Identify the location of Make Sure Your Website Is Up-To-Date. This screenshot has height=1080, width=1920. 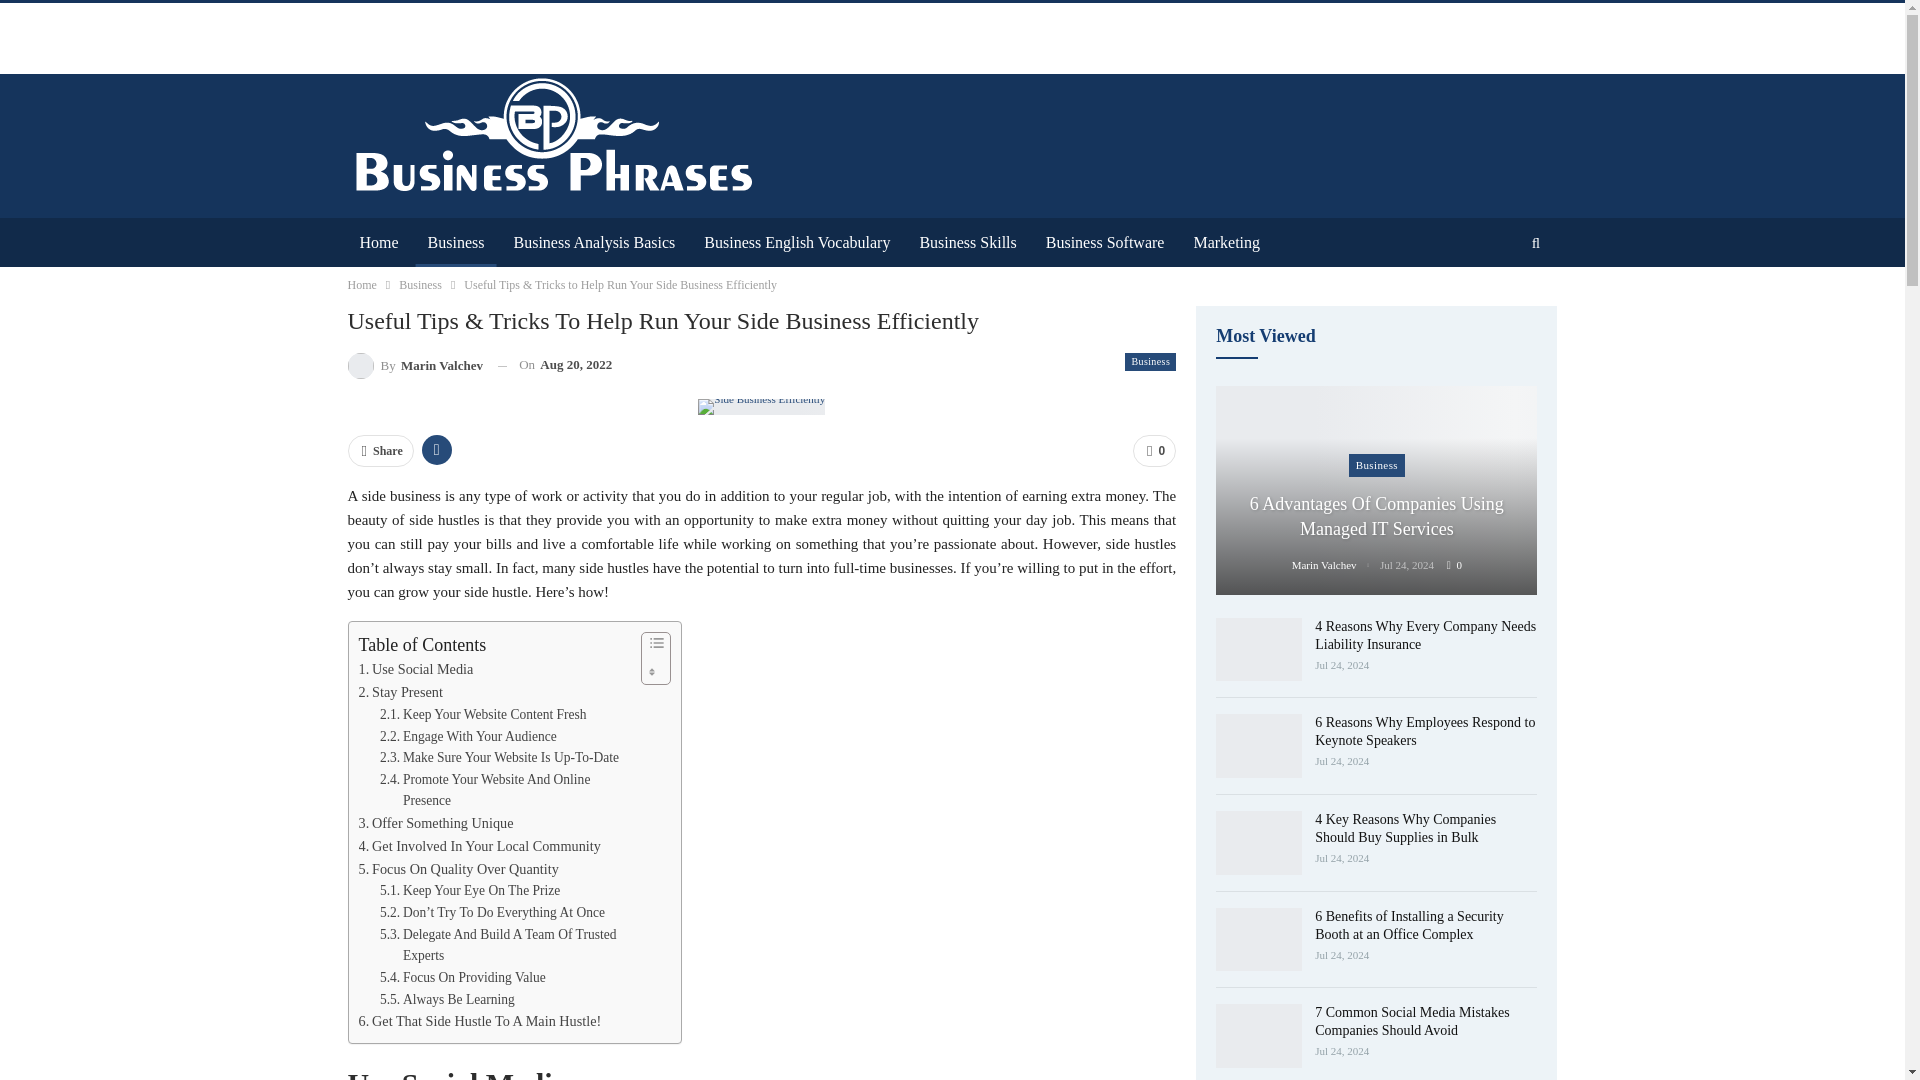
(499, 758).